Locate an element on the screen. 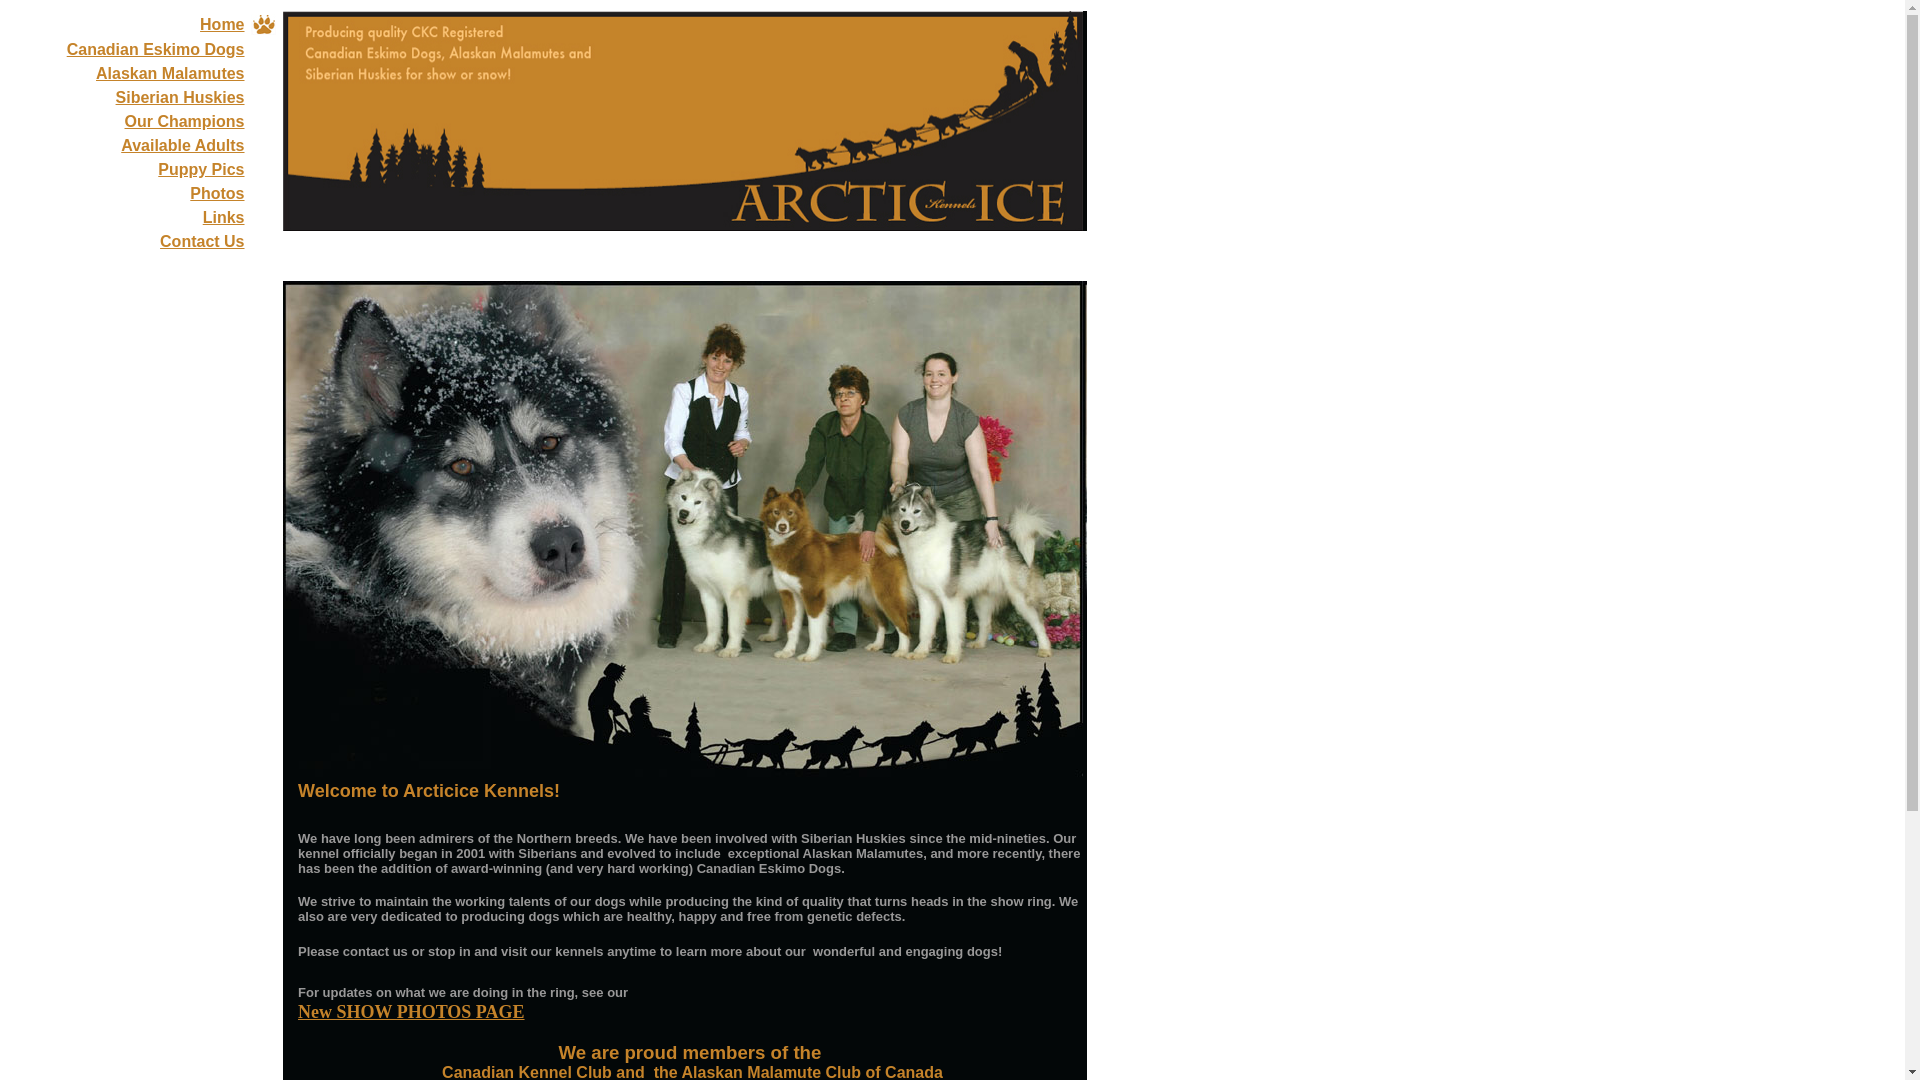 This screenshot has width=1920, height=1080. Contact Us is located at coordinates (201, 241).